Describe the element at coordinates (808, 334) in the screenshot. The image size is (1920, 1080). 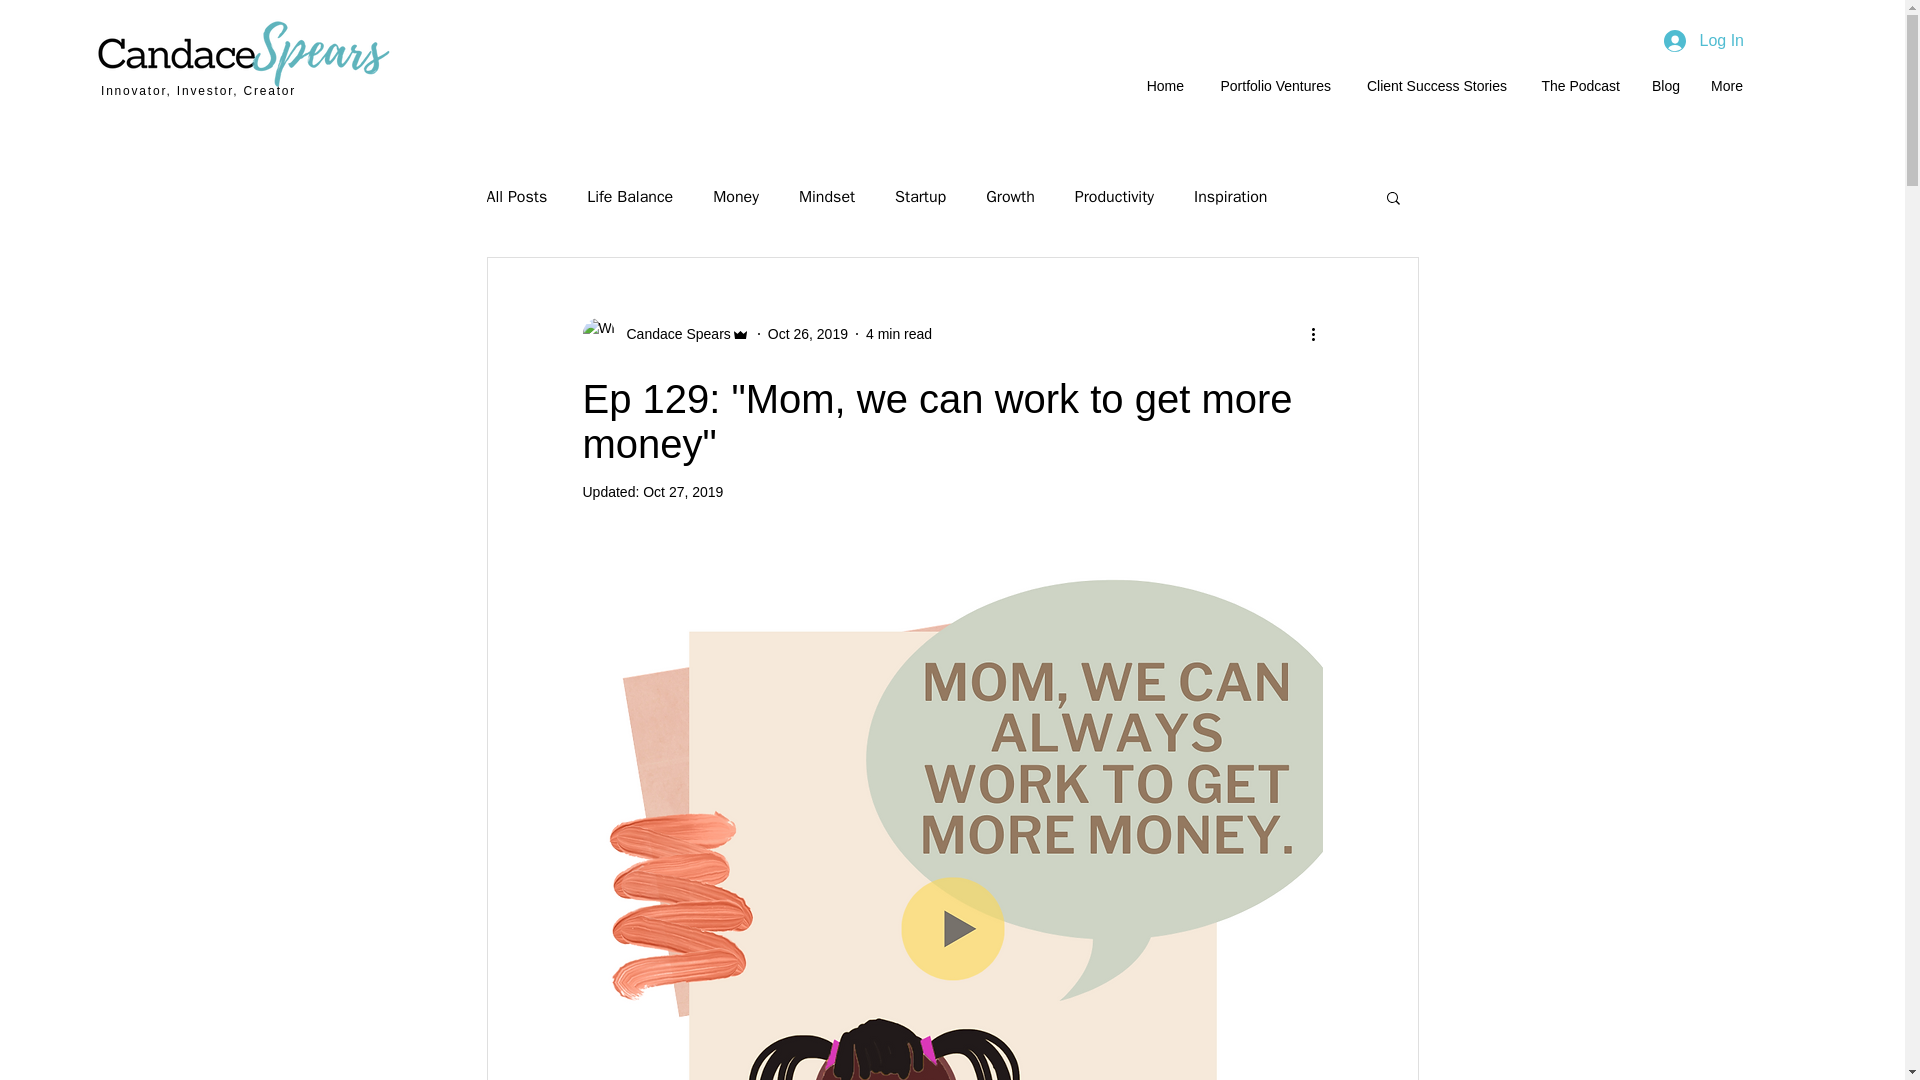
I see `Oct 26, 2019` at that location.